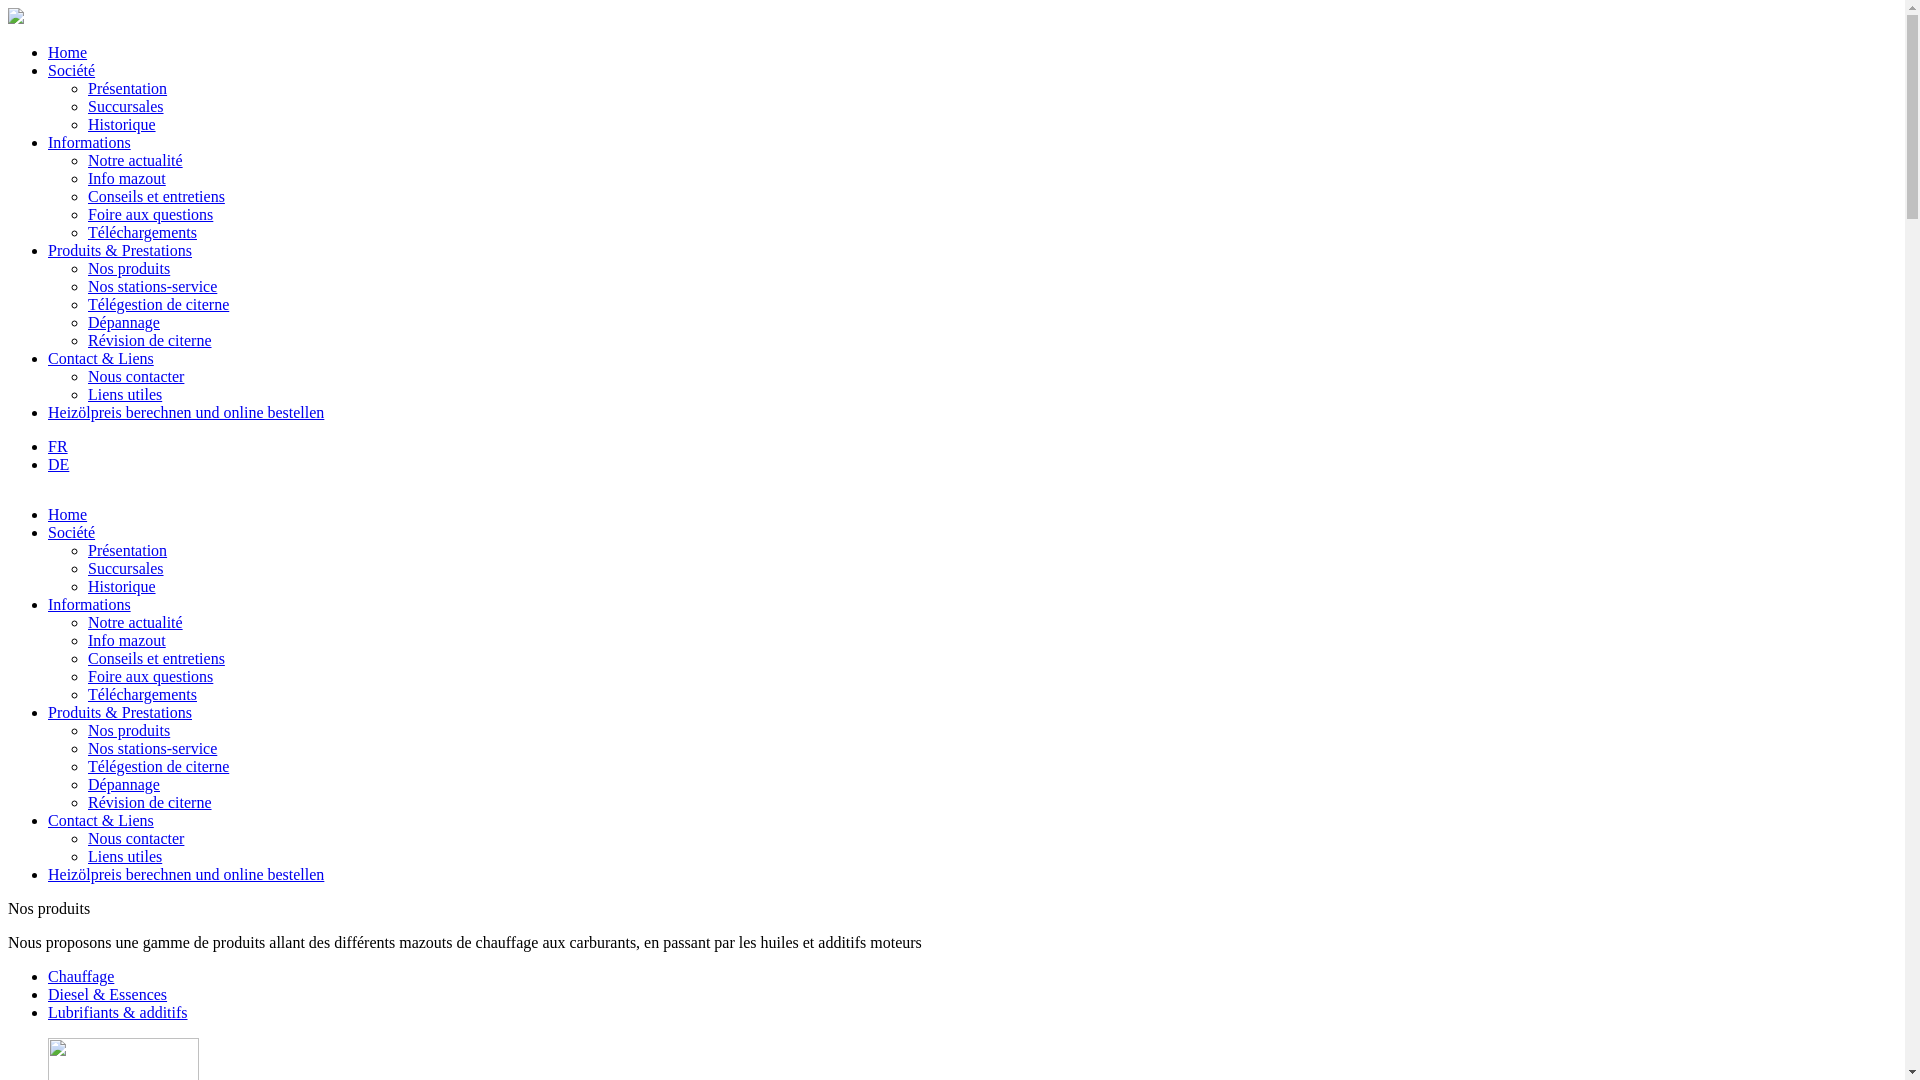 Image resolution: width=1920 pixels, height=1080 pixels. Describe the element at coordinates (136, 838) in the screenshot. I see `Nous contacter` at that location.